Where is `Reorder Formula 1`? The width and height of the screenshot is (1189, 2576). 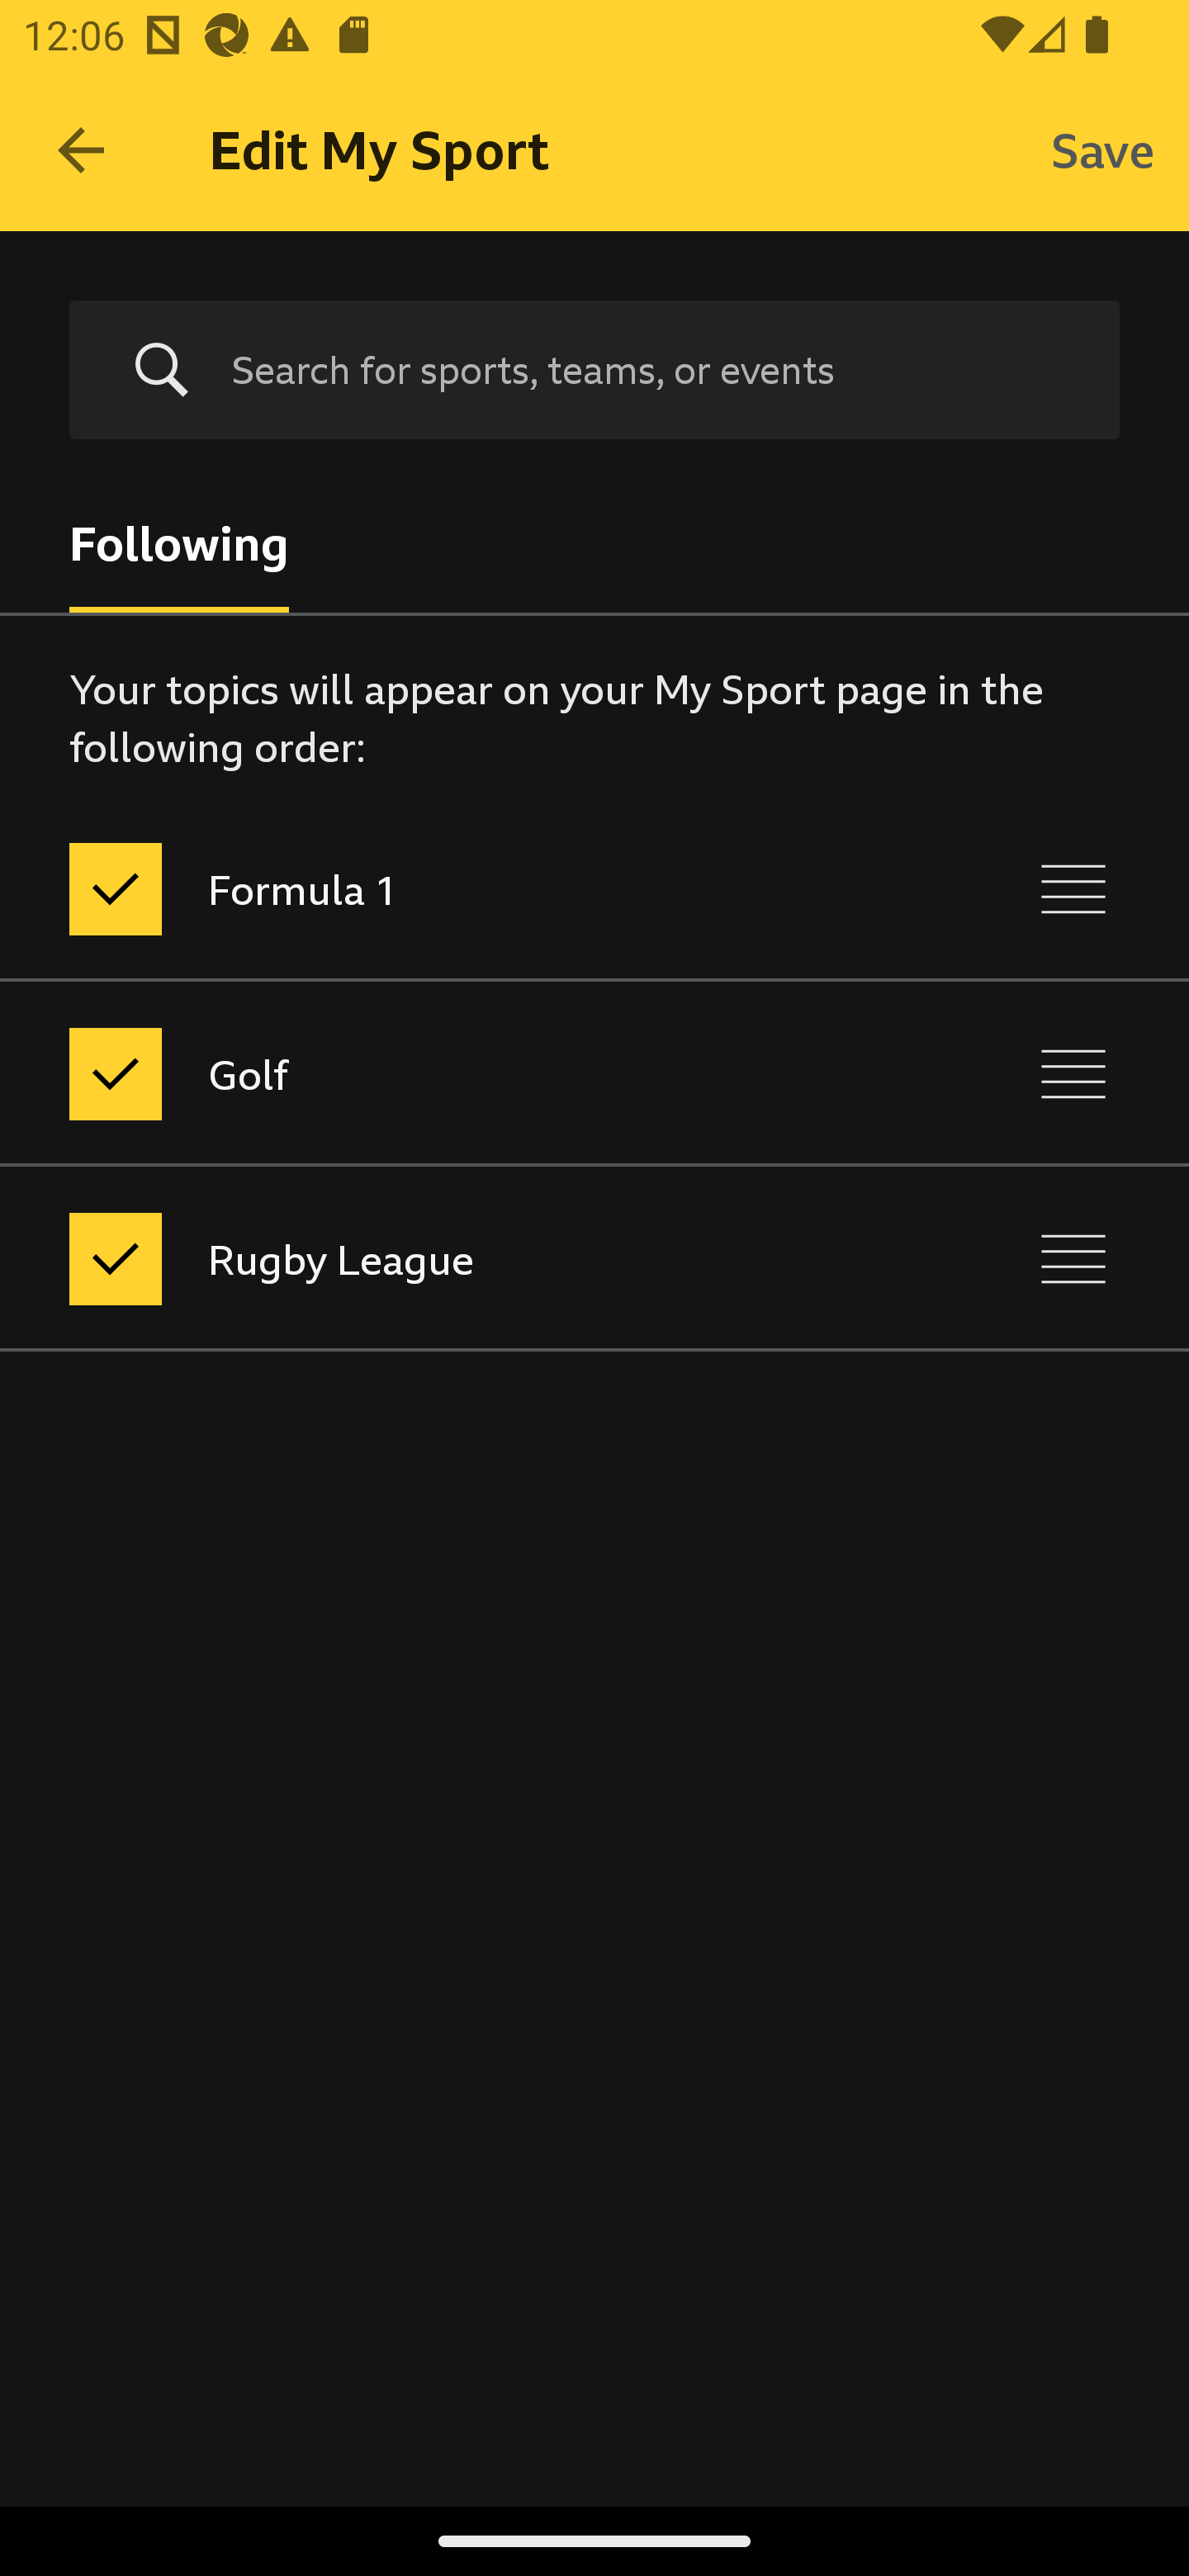 Reorder Formula 1 is located at coordinates (1073, 888).